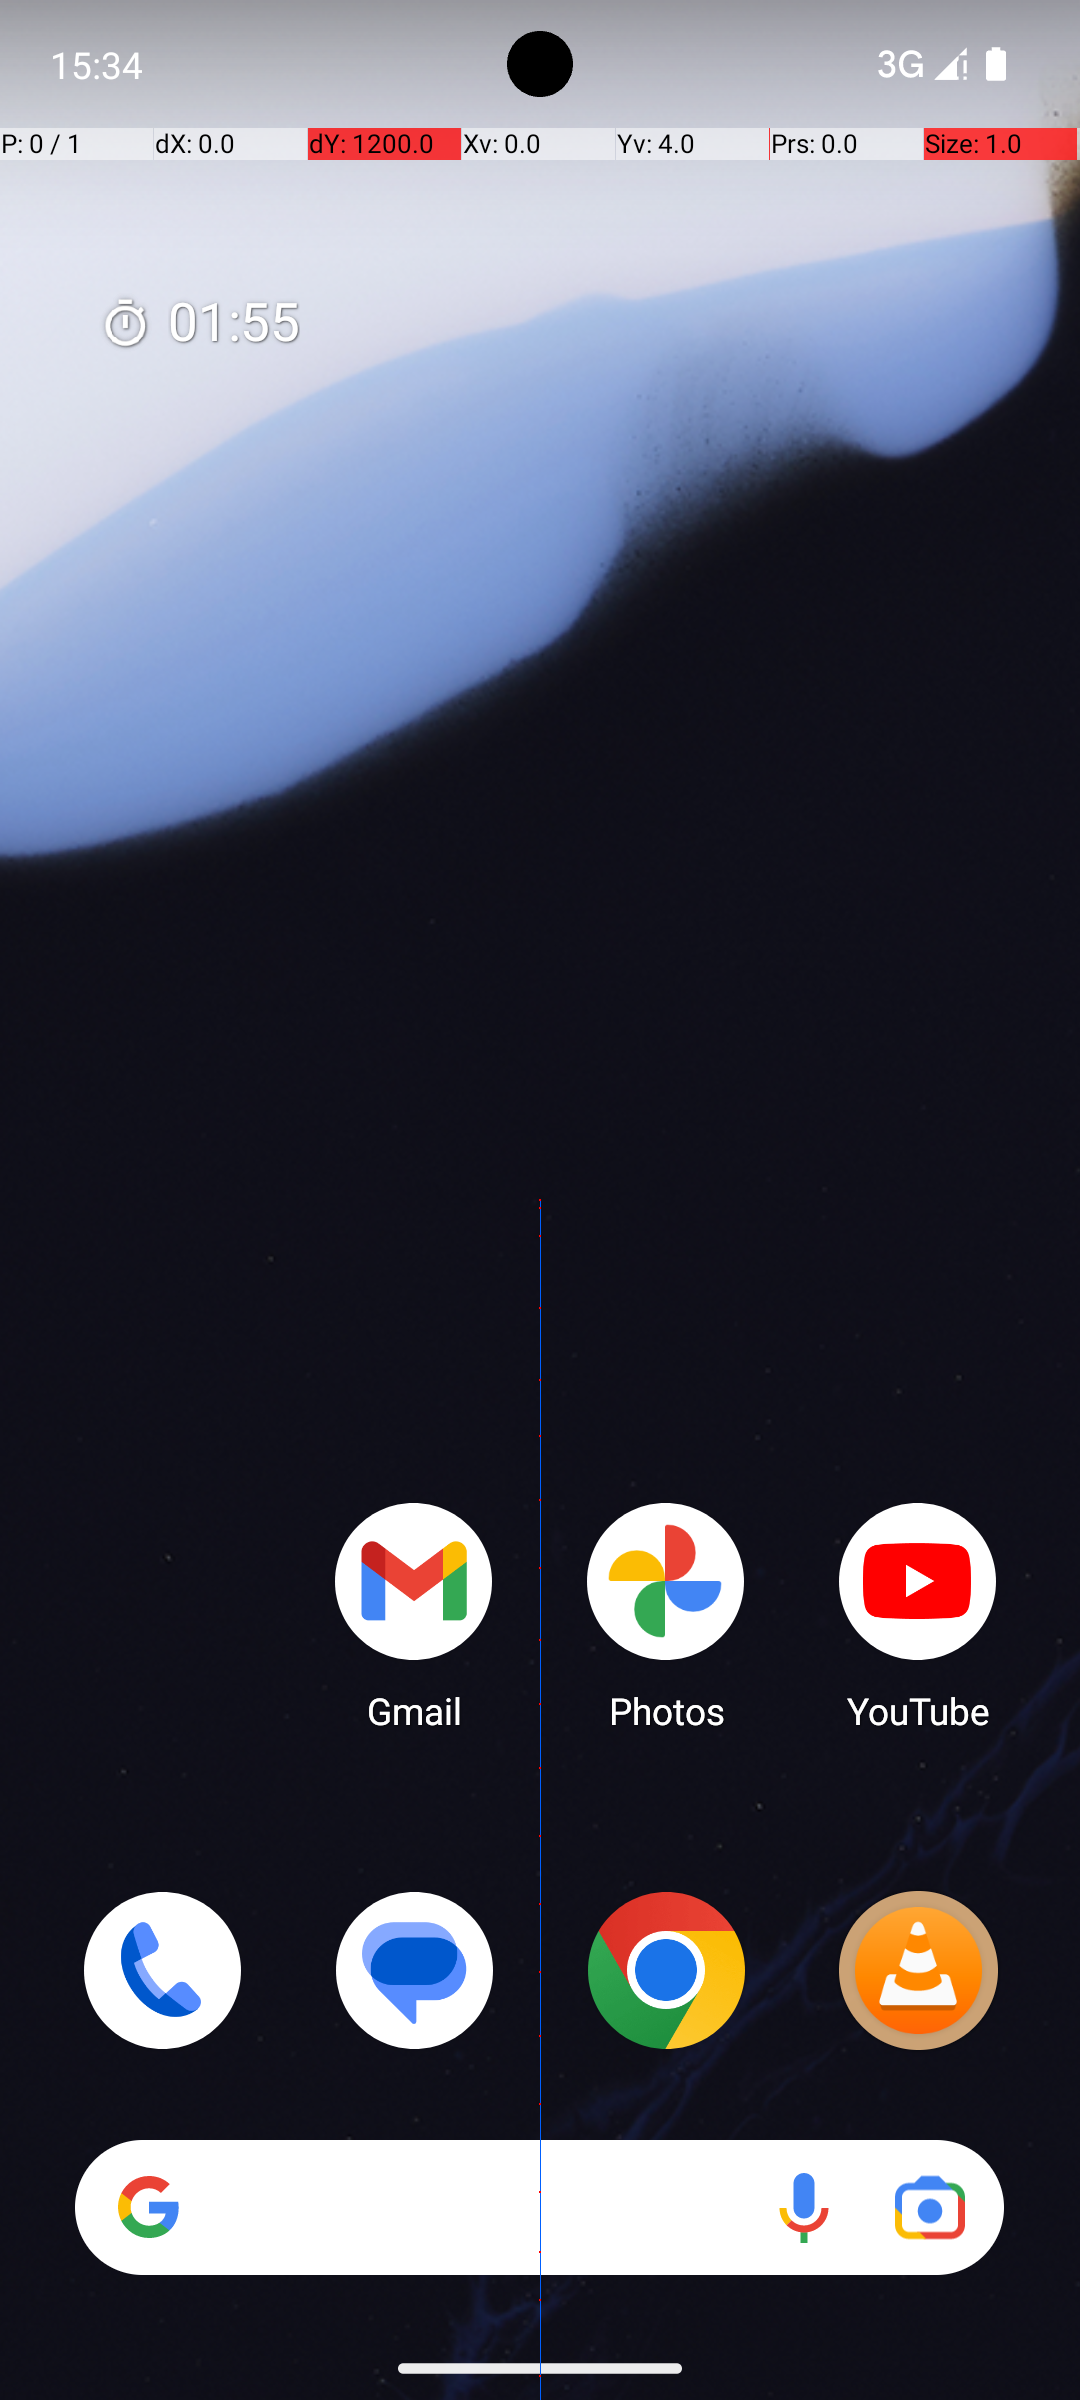  I want to click on Phone, so click(162, 1970).